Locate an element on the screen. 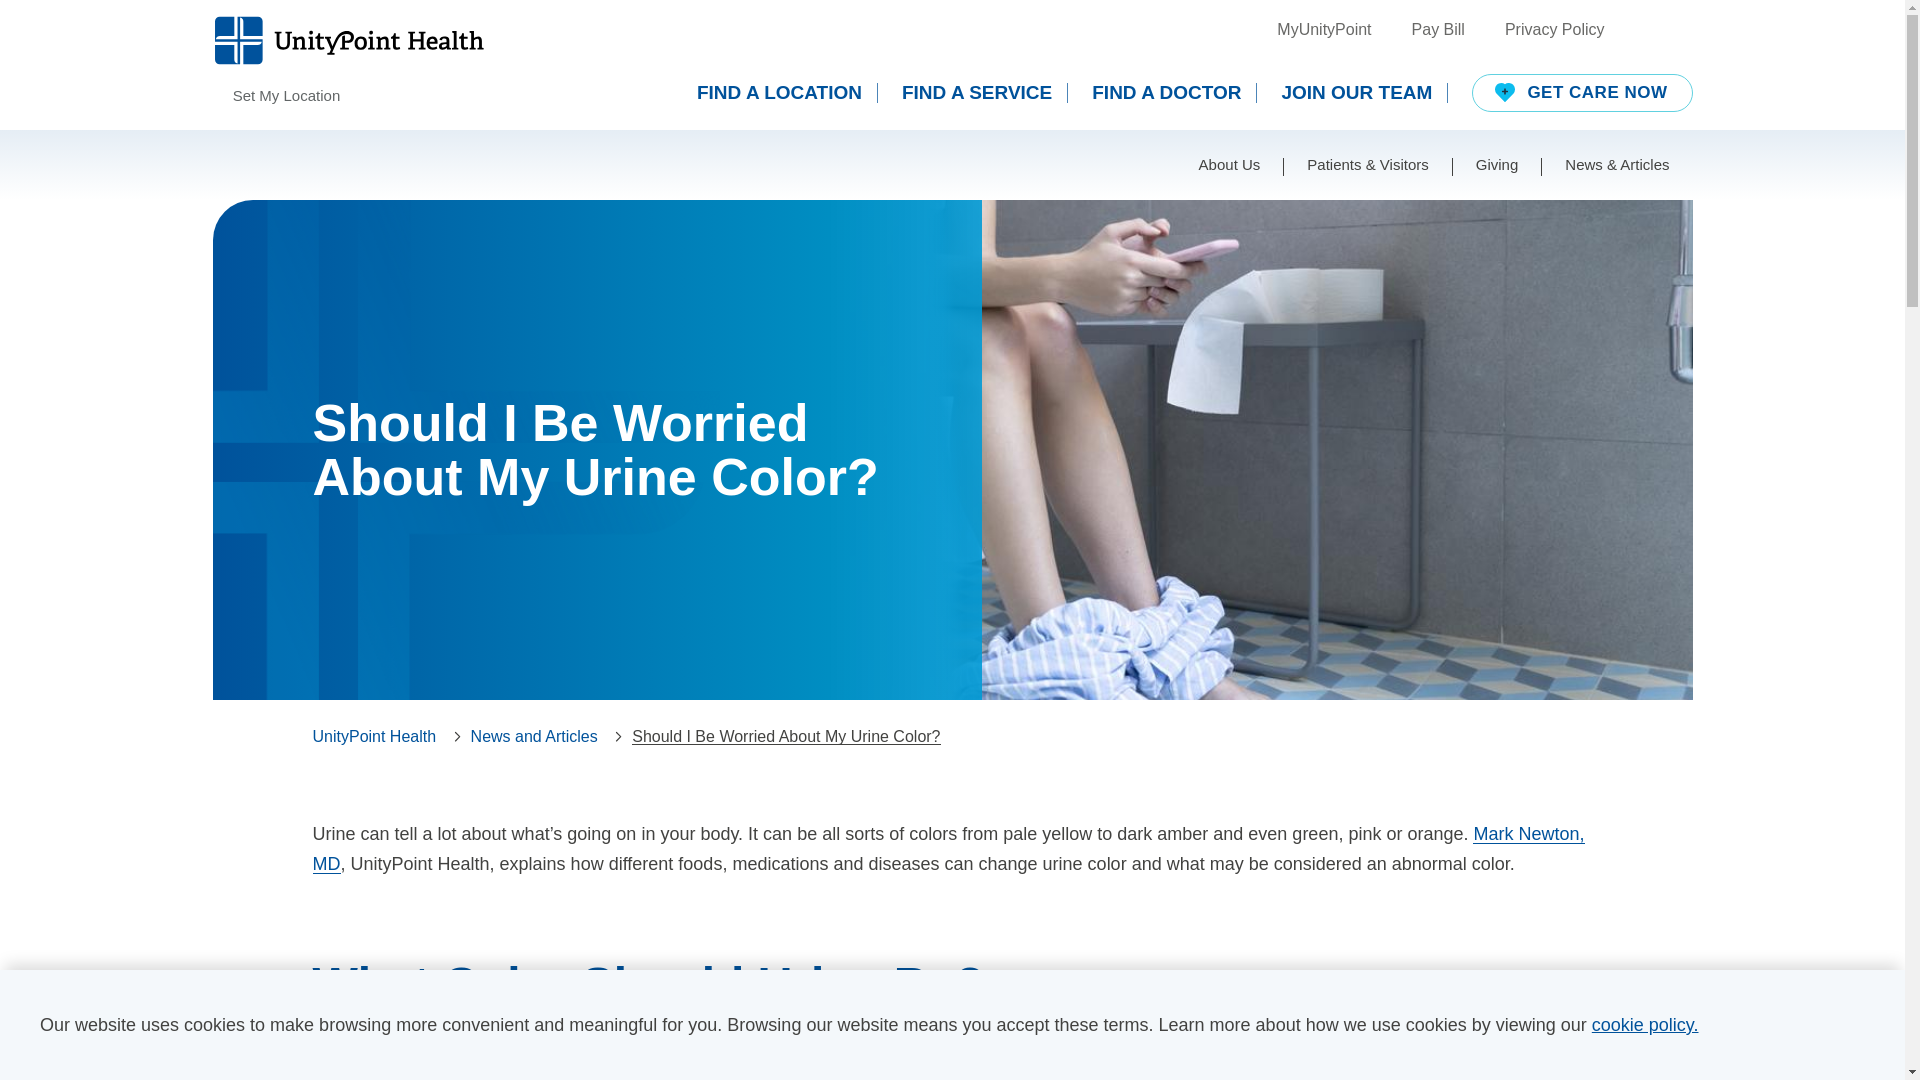 The width and height of the screenshot is (1920, 1080). FIND A DOCTOR is located at coordinates (1174, 92).